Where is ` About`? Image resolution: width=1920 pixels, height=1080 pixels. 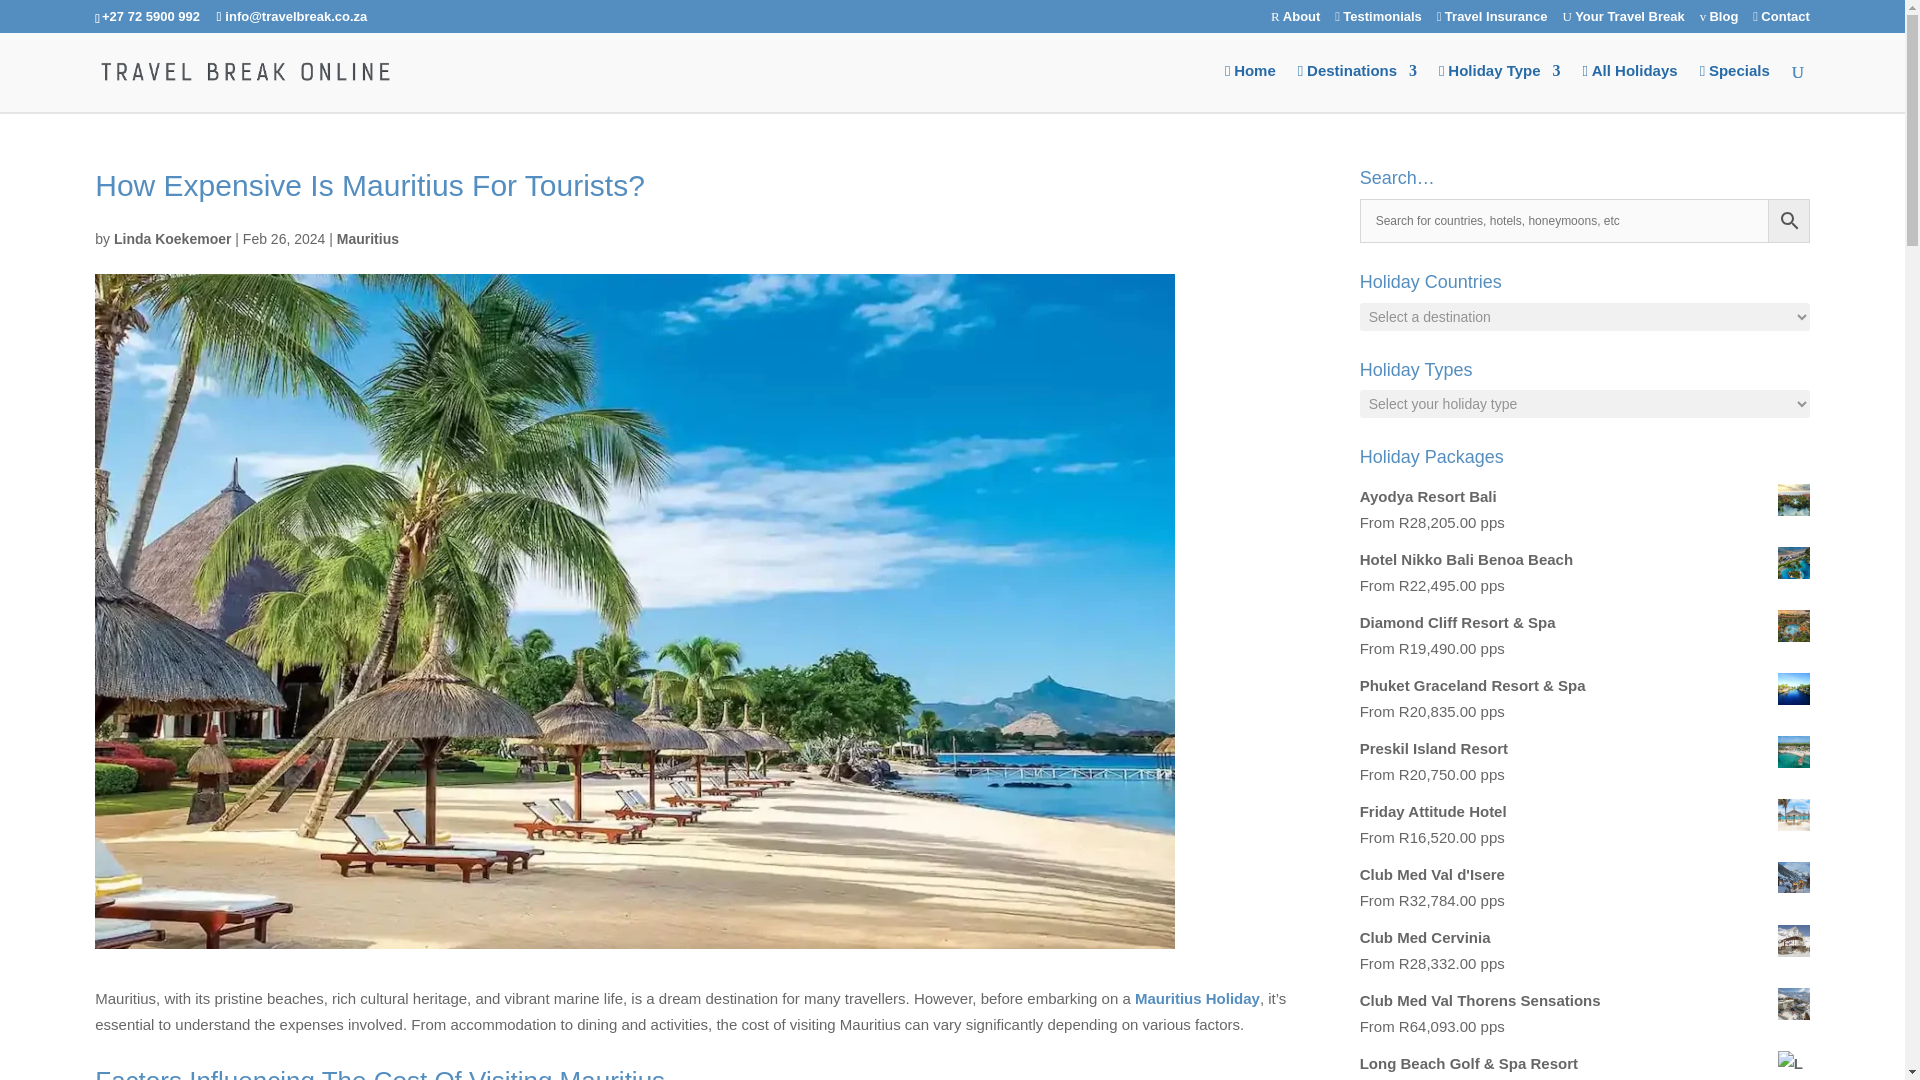
 About is located at coordinates (1296, 21).